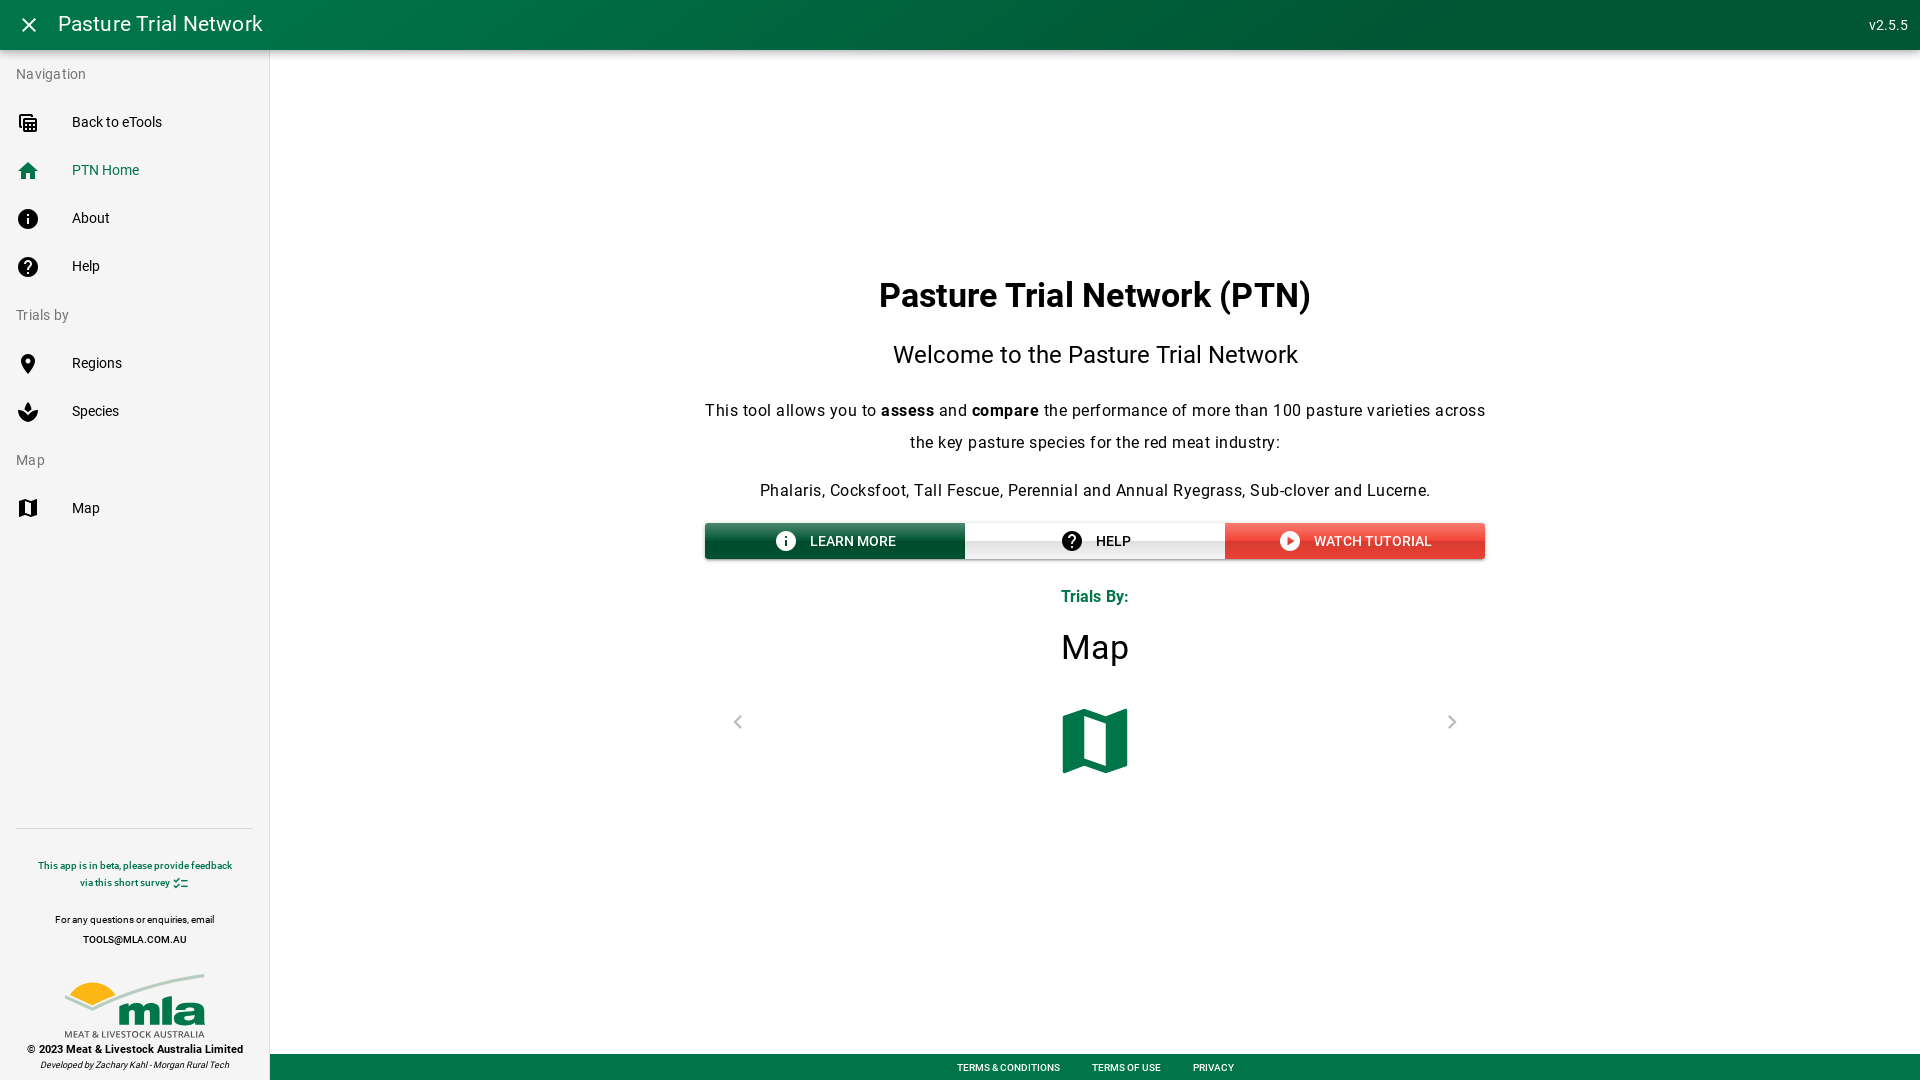 Image resolution: width=1920 pixels, height=1080 pixels. I want to click on chevron_right, so click(1452, 722).